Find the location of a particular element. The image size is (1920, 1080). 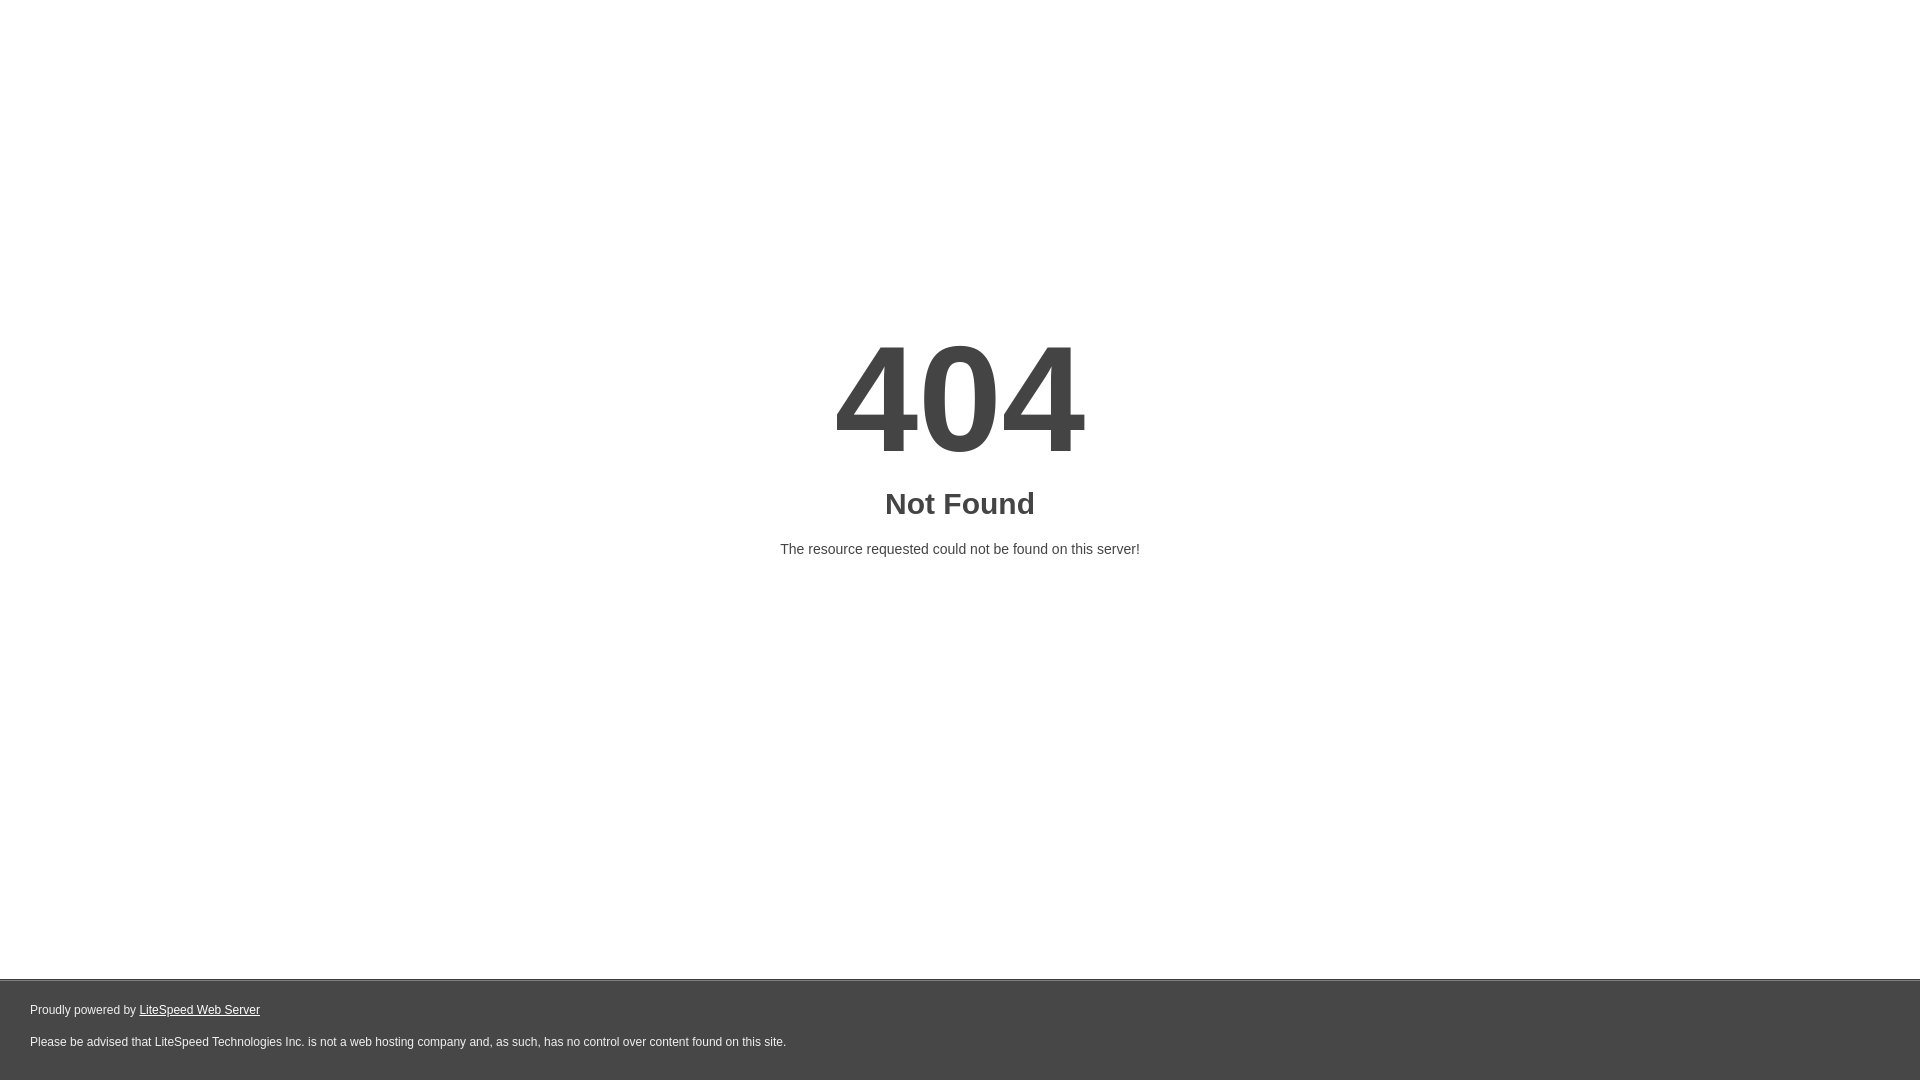

LiteSpeed Web Server is located at coordinates (200, 1010).